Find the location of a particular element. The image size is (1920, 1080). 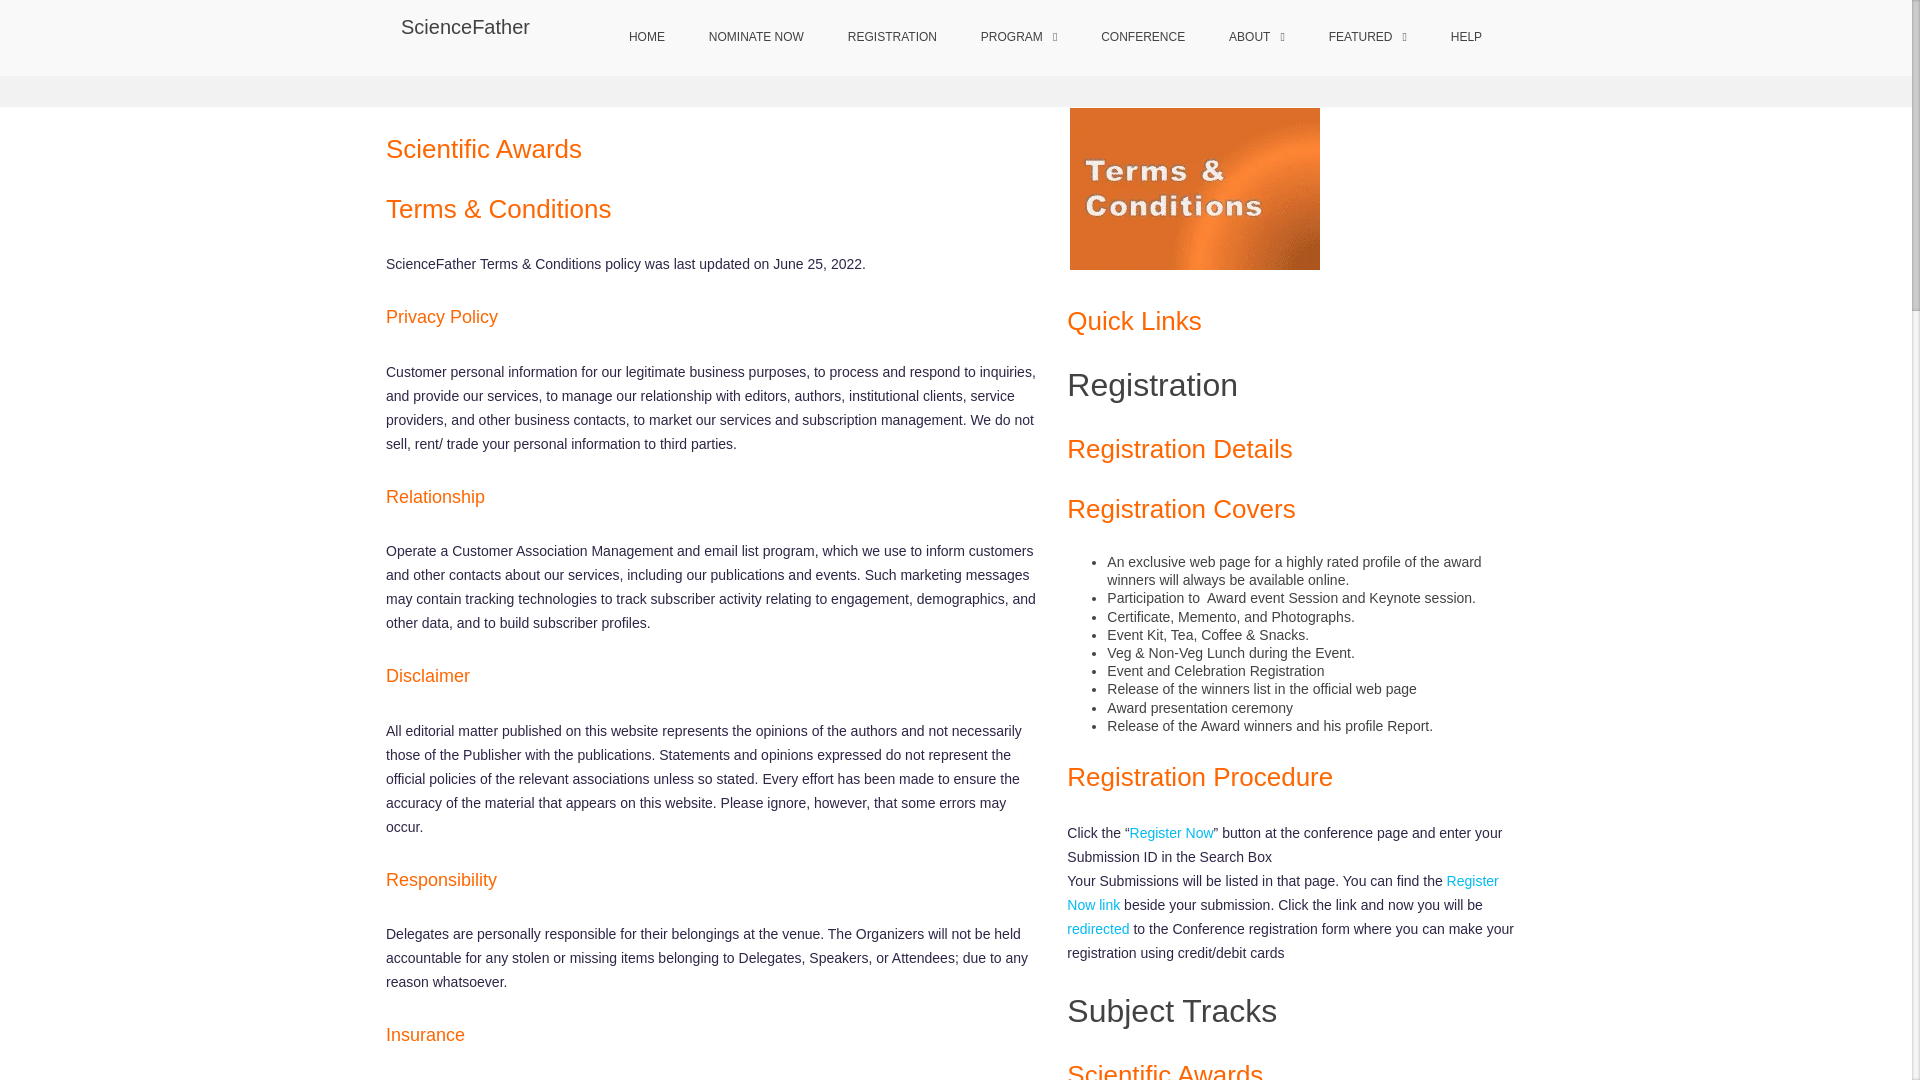

CONFERENCE is located at coordinates (1142, 38).